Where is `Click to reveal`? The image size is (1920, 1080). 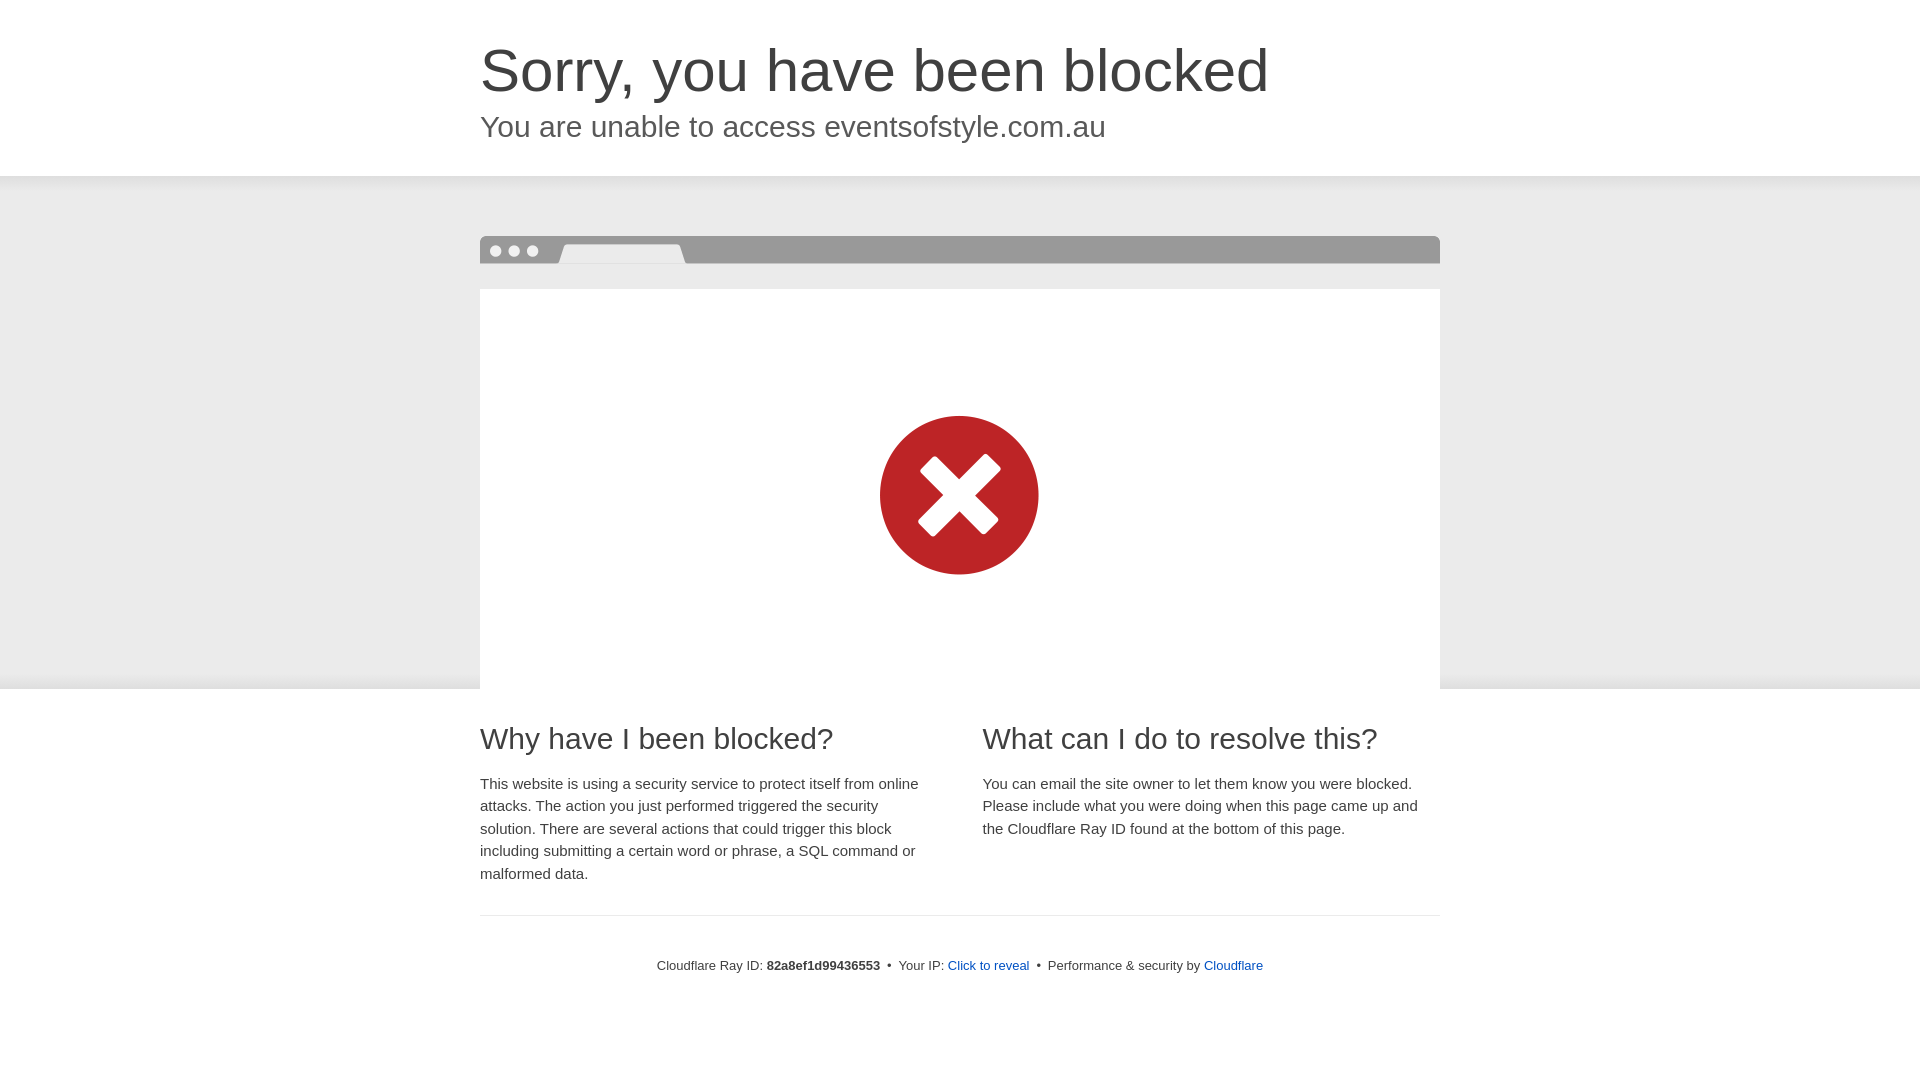
Click to reveal is located at coordinates (989, 966).